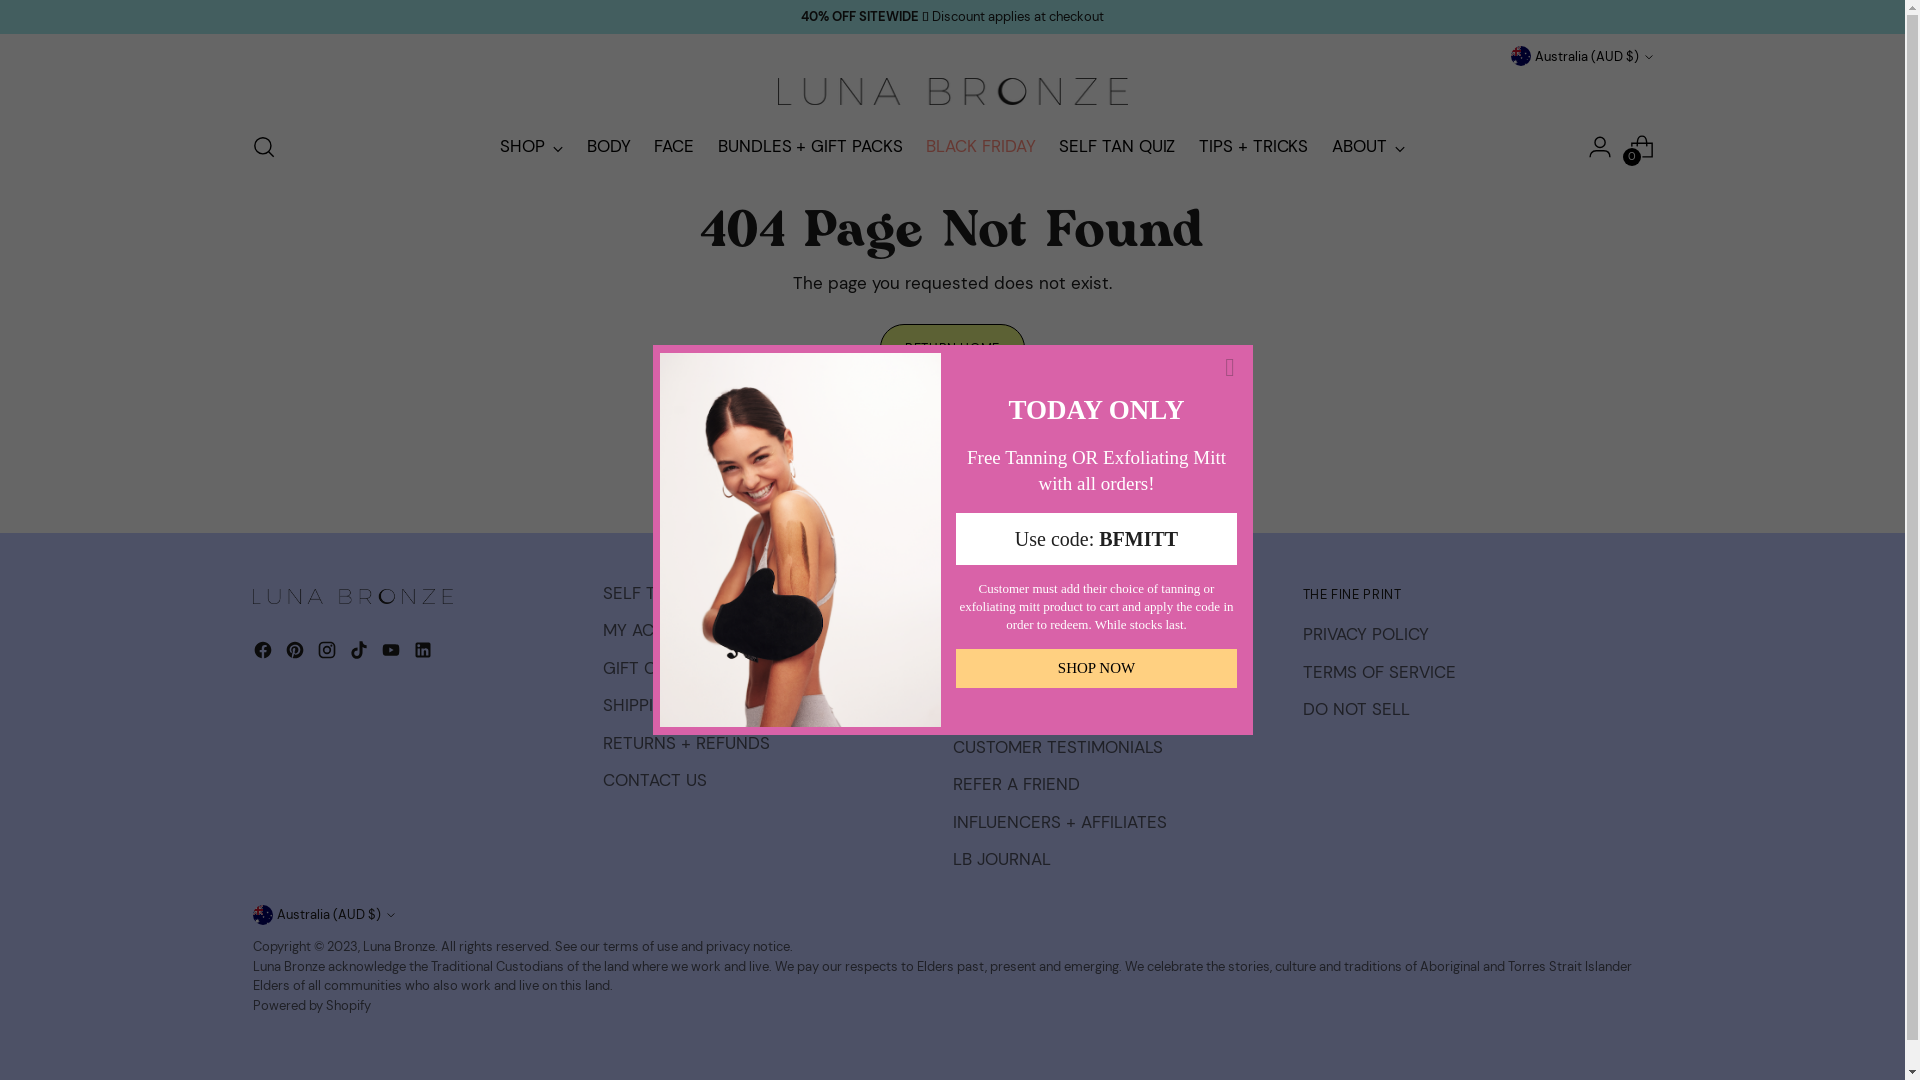 The image size is (1920, 1080). I want to click on LB JOURNAL, so click(1001, 859).